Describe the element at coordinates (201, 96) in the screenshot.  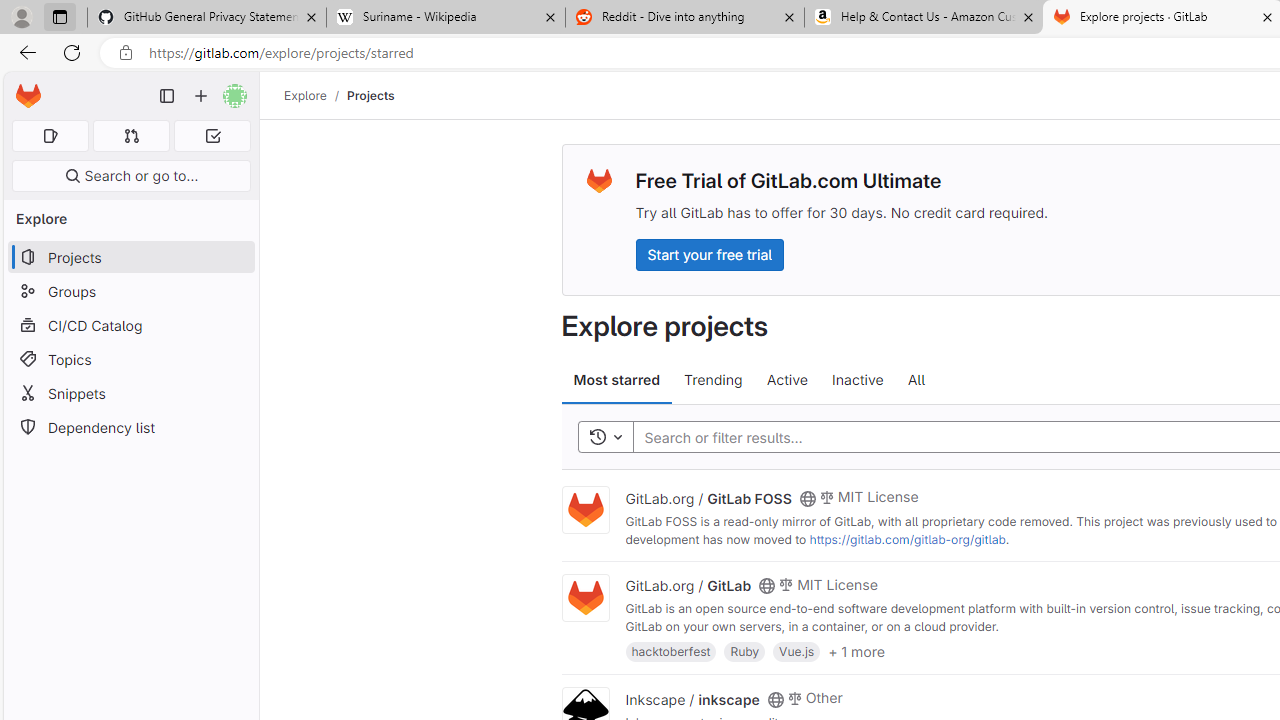
I see `Create new...` at that location.